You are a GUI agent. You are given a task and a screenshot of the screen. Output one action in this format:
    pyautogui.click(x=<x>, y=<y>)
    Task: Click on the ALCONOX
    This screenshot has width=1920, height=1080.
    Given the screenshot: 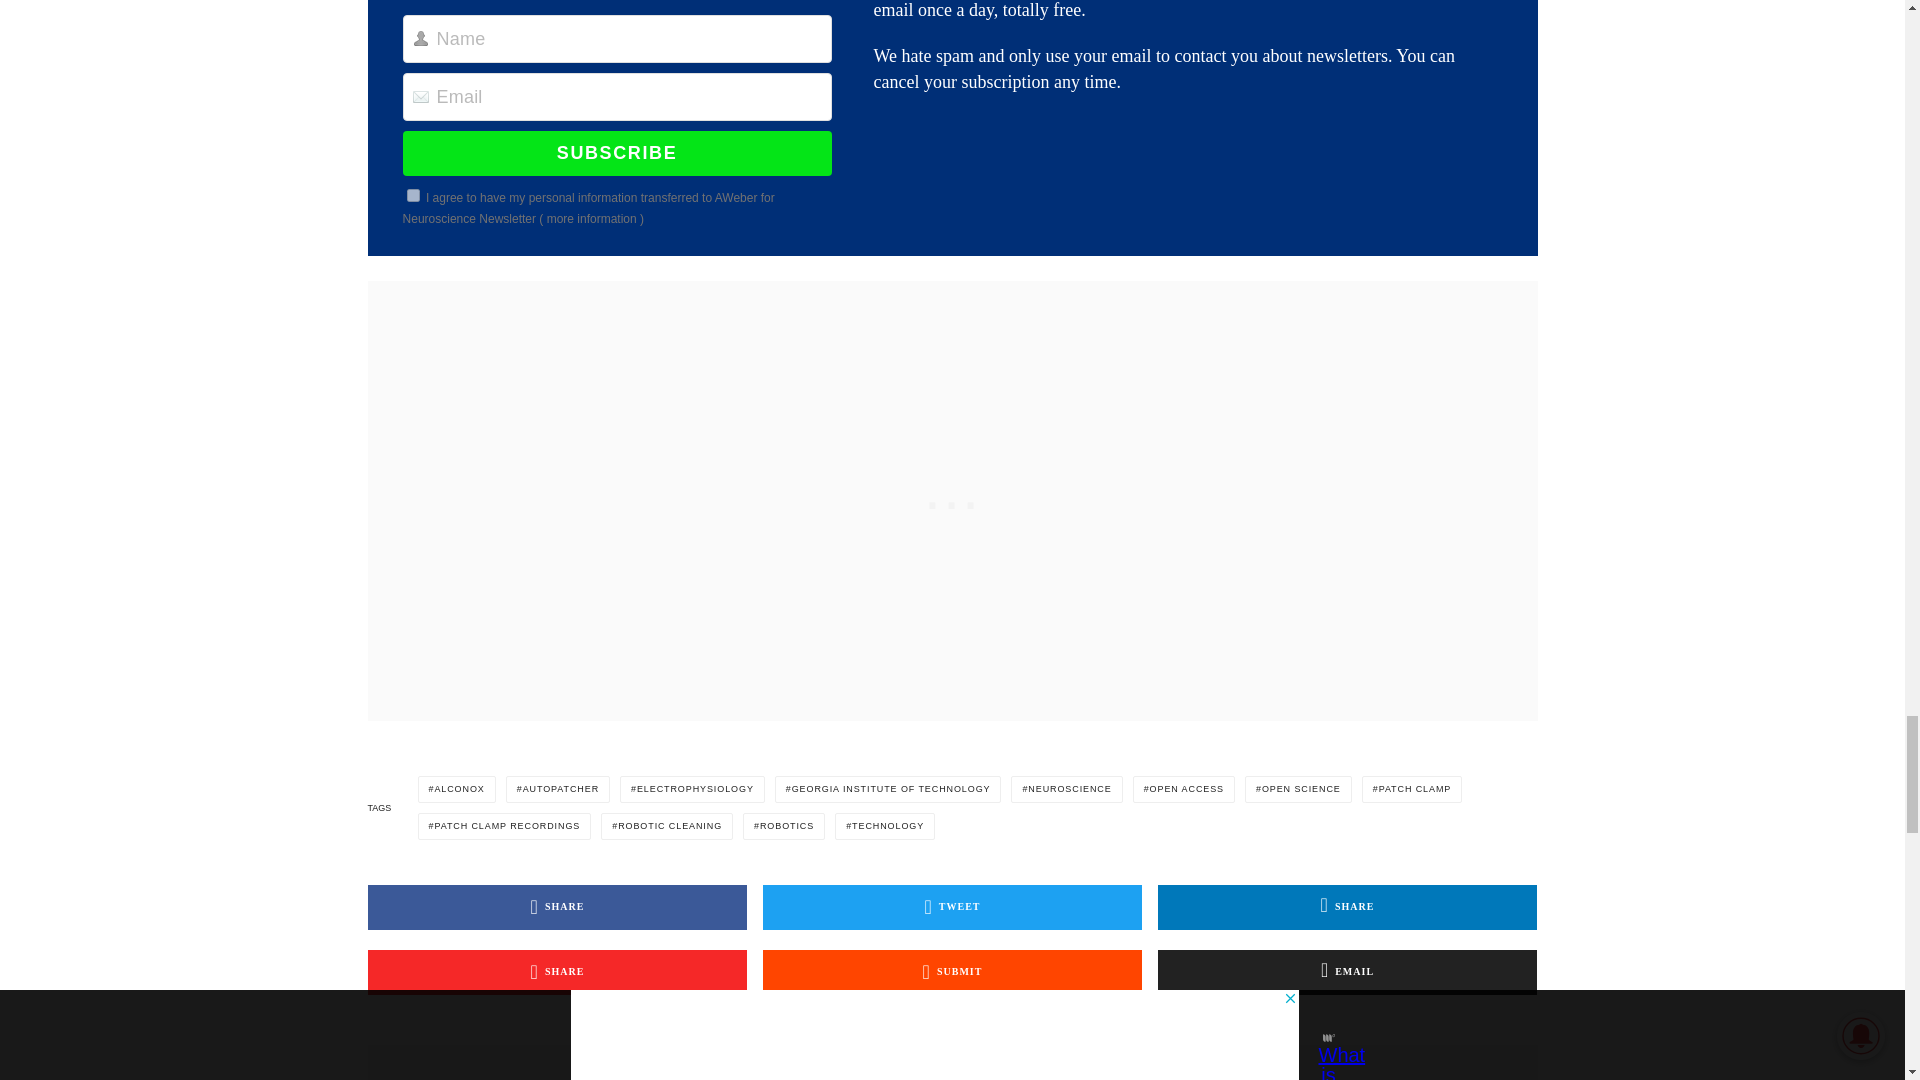 What is the action you would take?
    pyautogui.click(x=456, y=790)
    